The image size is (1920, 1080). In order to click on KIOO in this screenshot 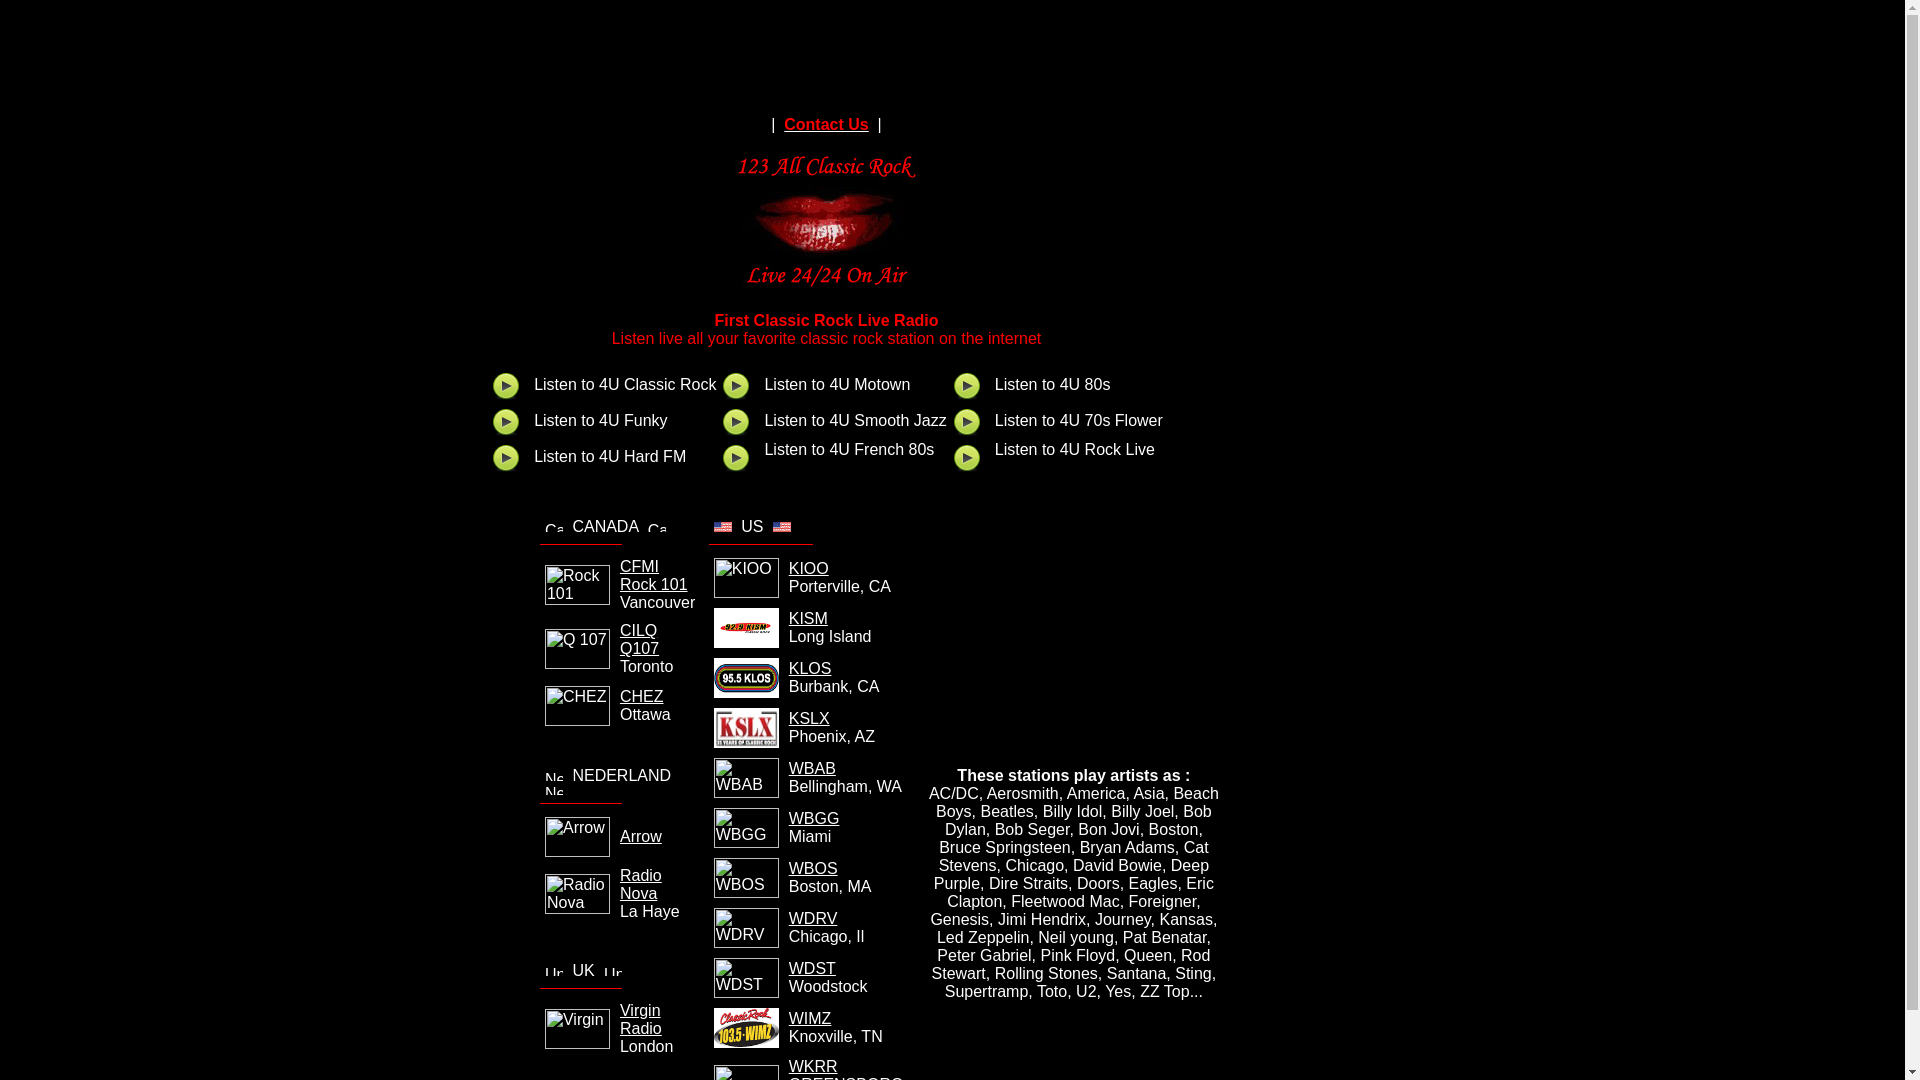, I will do `click(809, 568)`.